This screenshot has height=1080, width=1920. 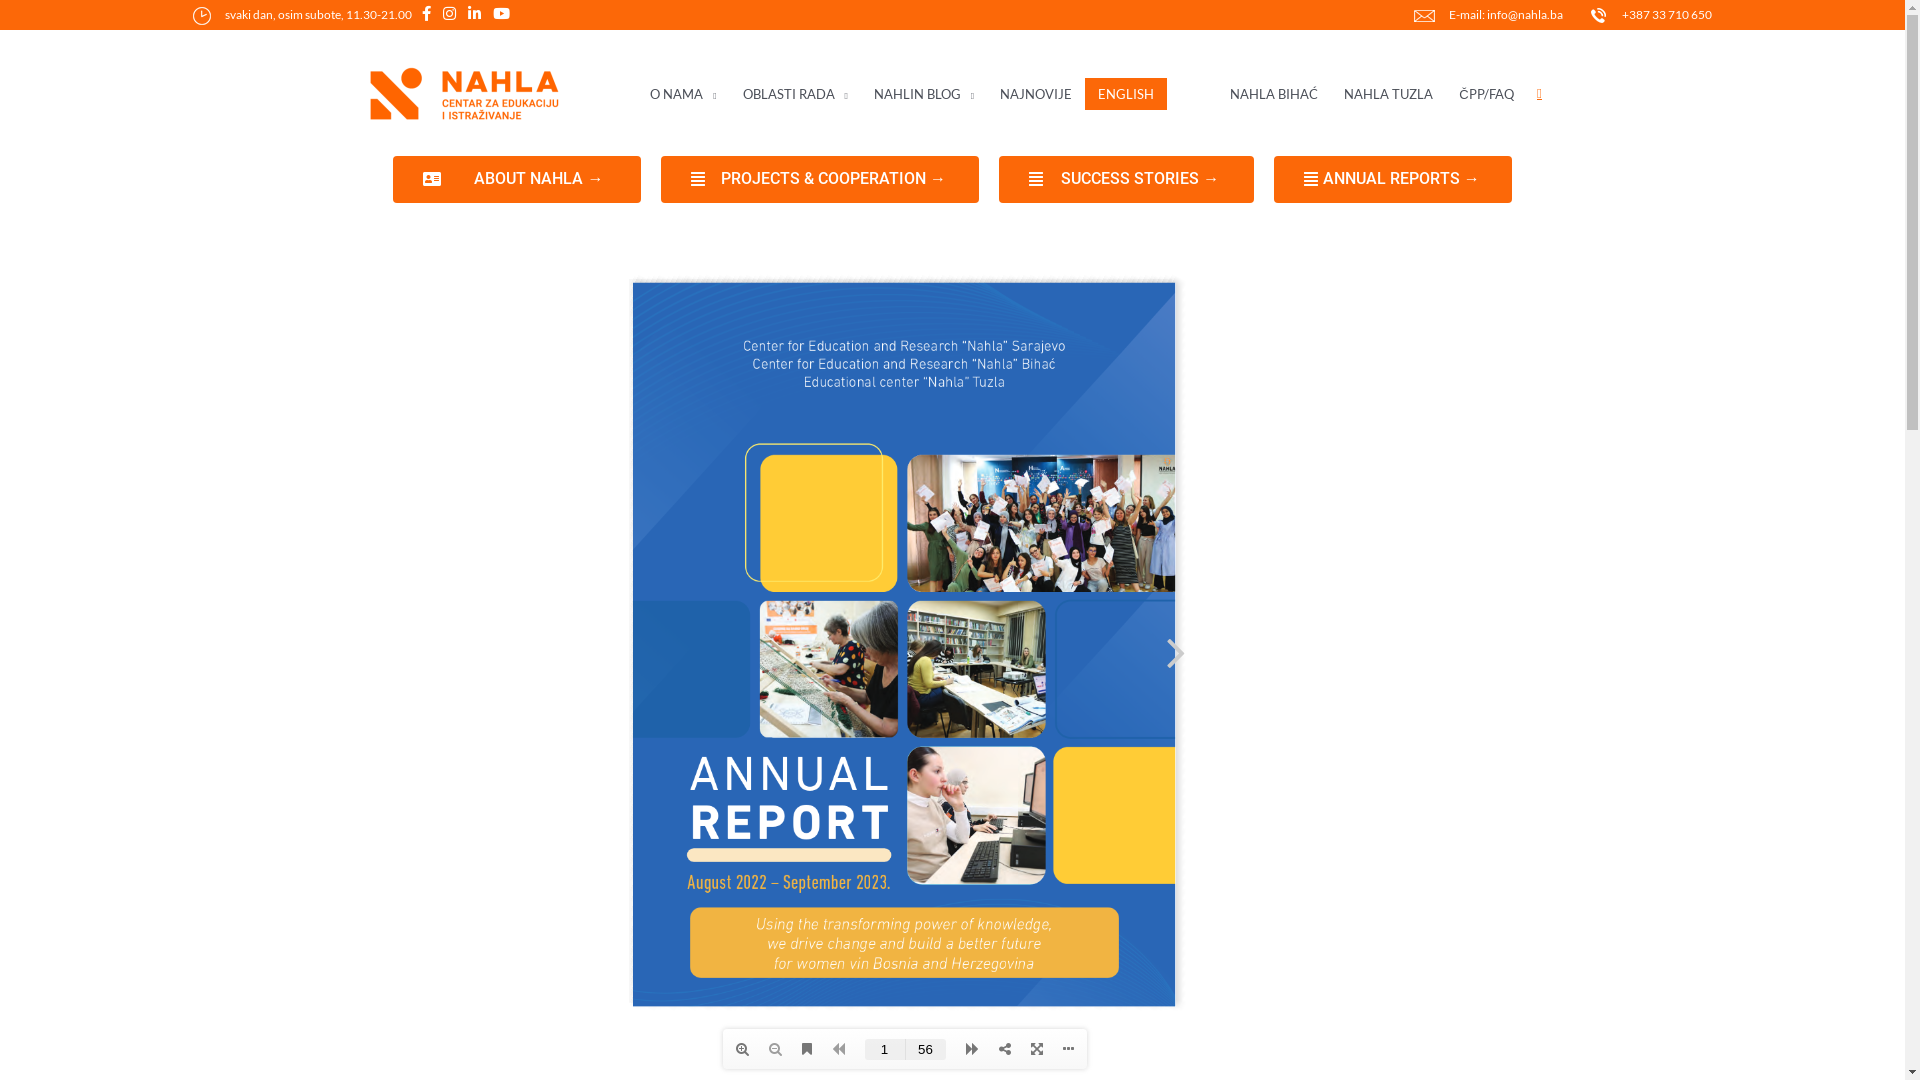 What do you see at coordinates (1126, 94) in the screenshot?
I see `ENGLISH` at bounding box center [1126, 94].